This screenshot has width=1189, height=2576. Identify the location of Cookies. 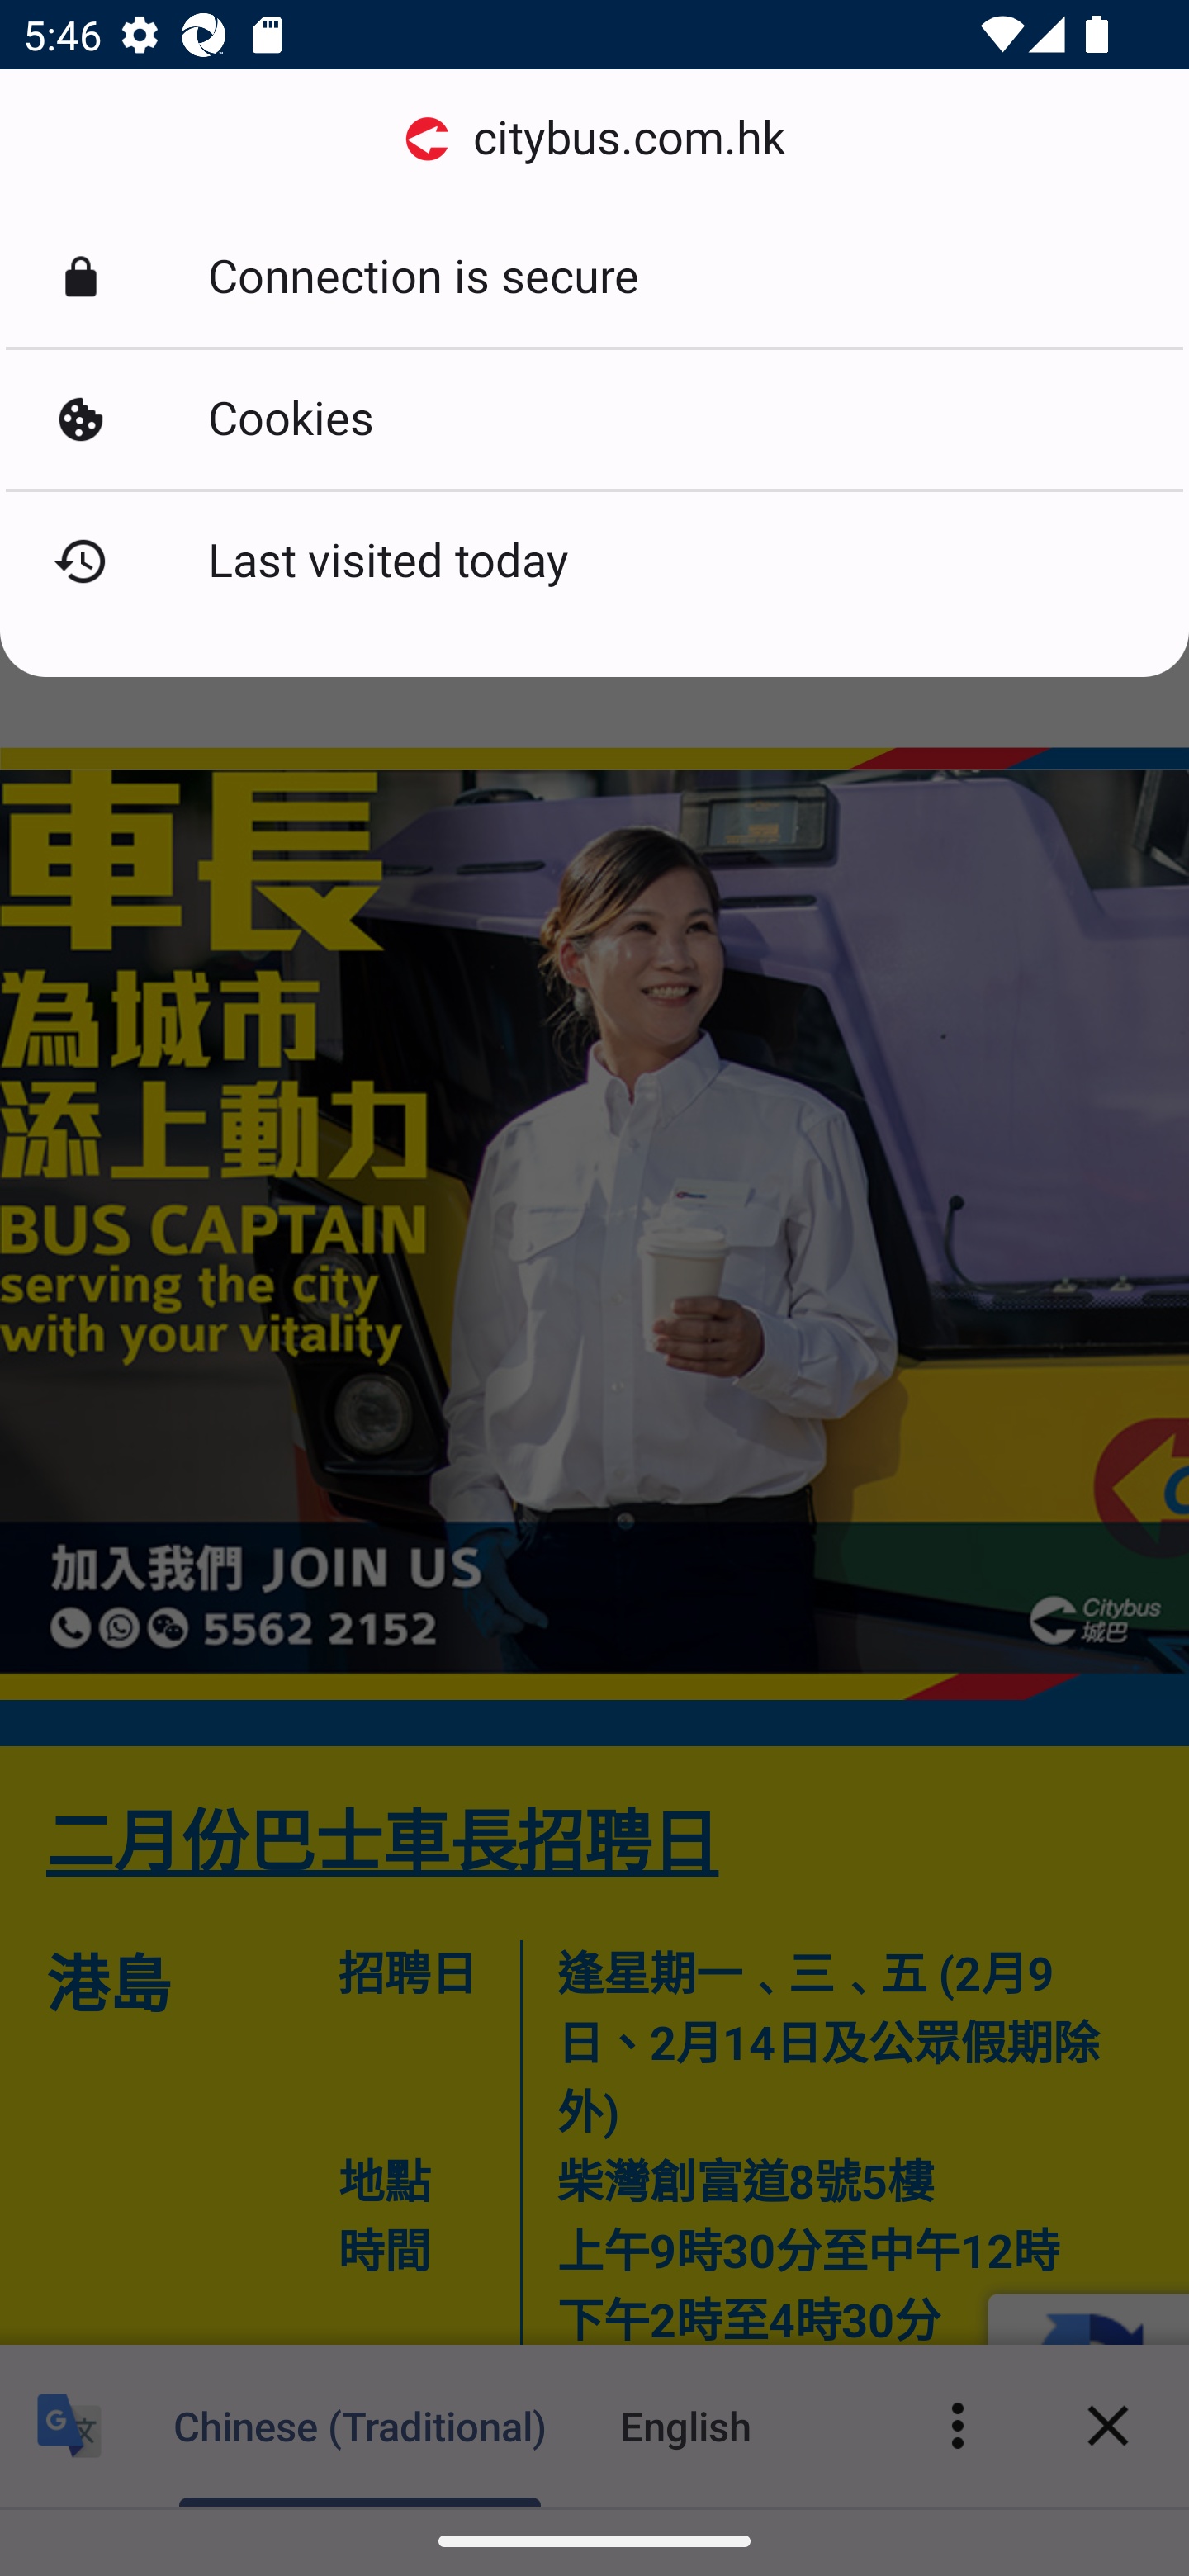
(594, 419).